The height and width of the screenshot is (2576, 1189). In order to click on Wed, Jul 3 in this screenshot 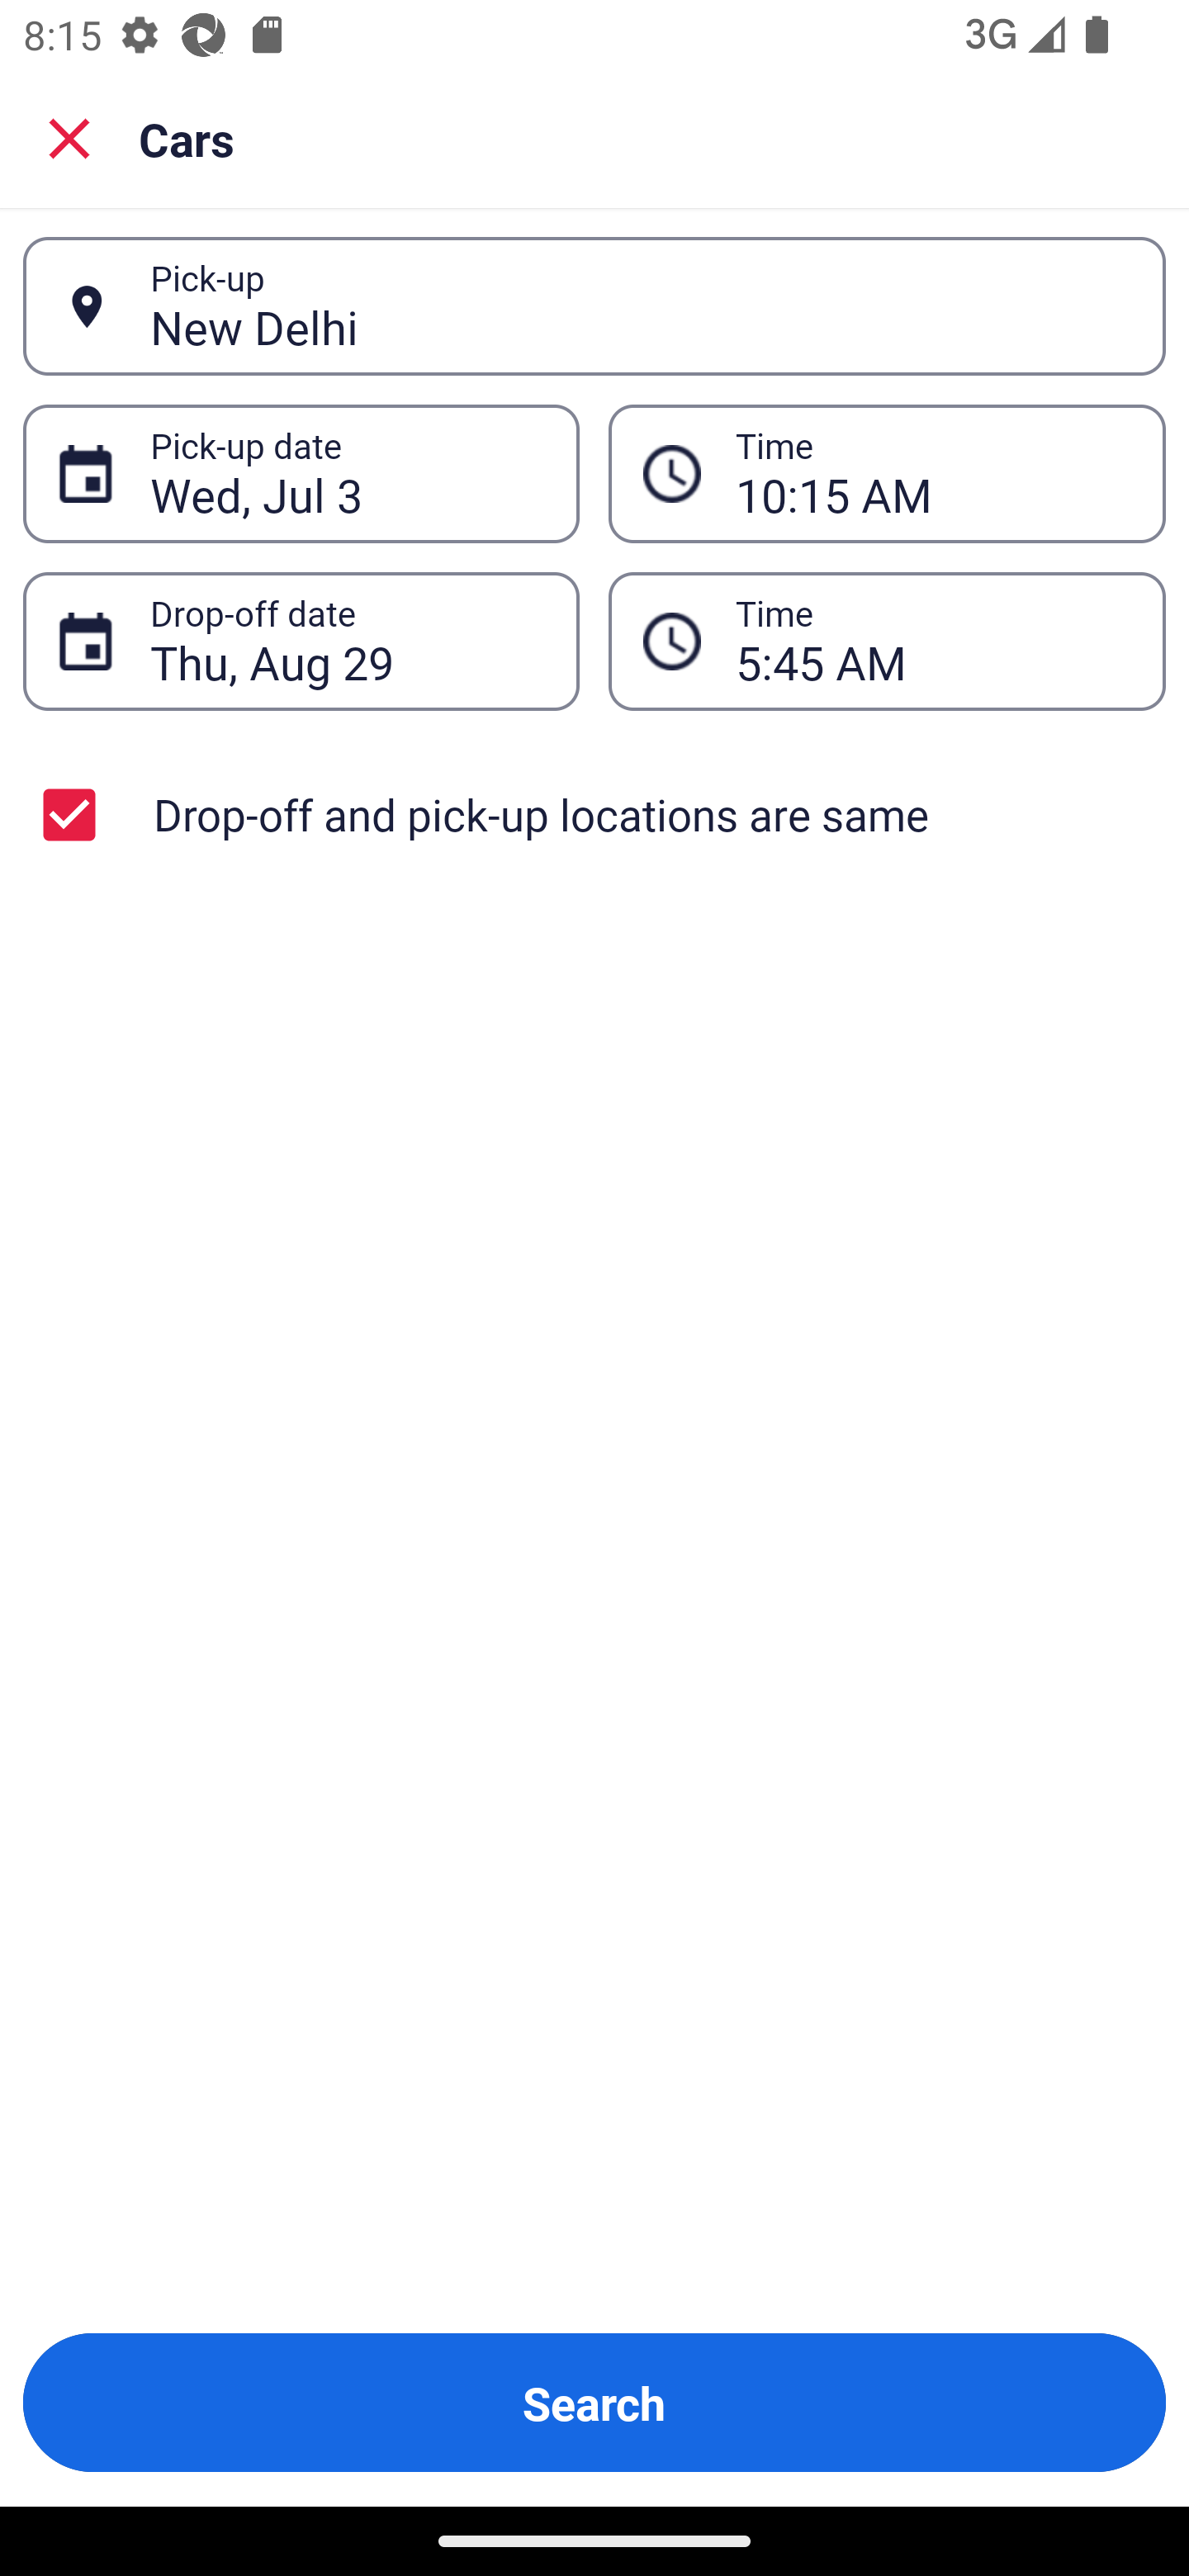, I will do `click(347, 474)`.